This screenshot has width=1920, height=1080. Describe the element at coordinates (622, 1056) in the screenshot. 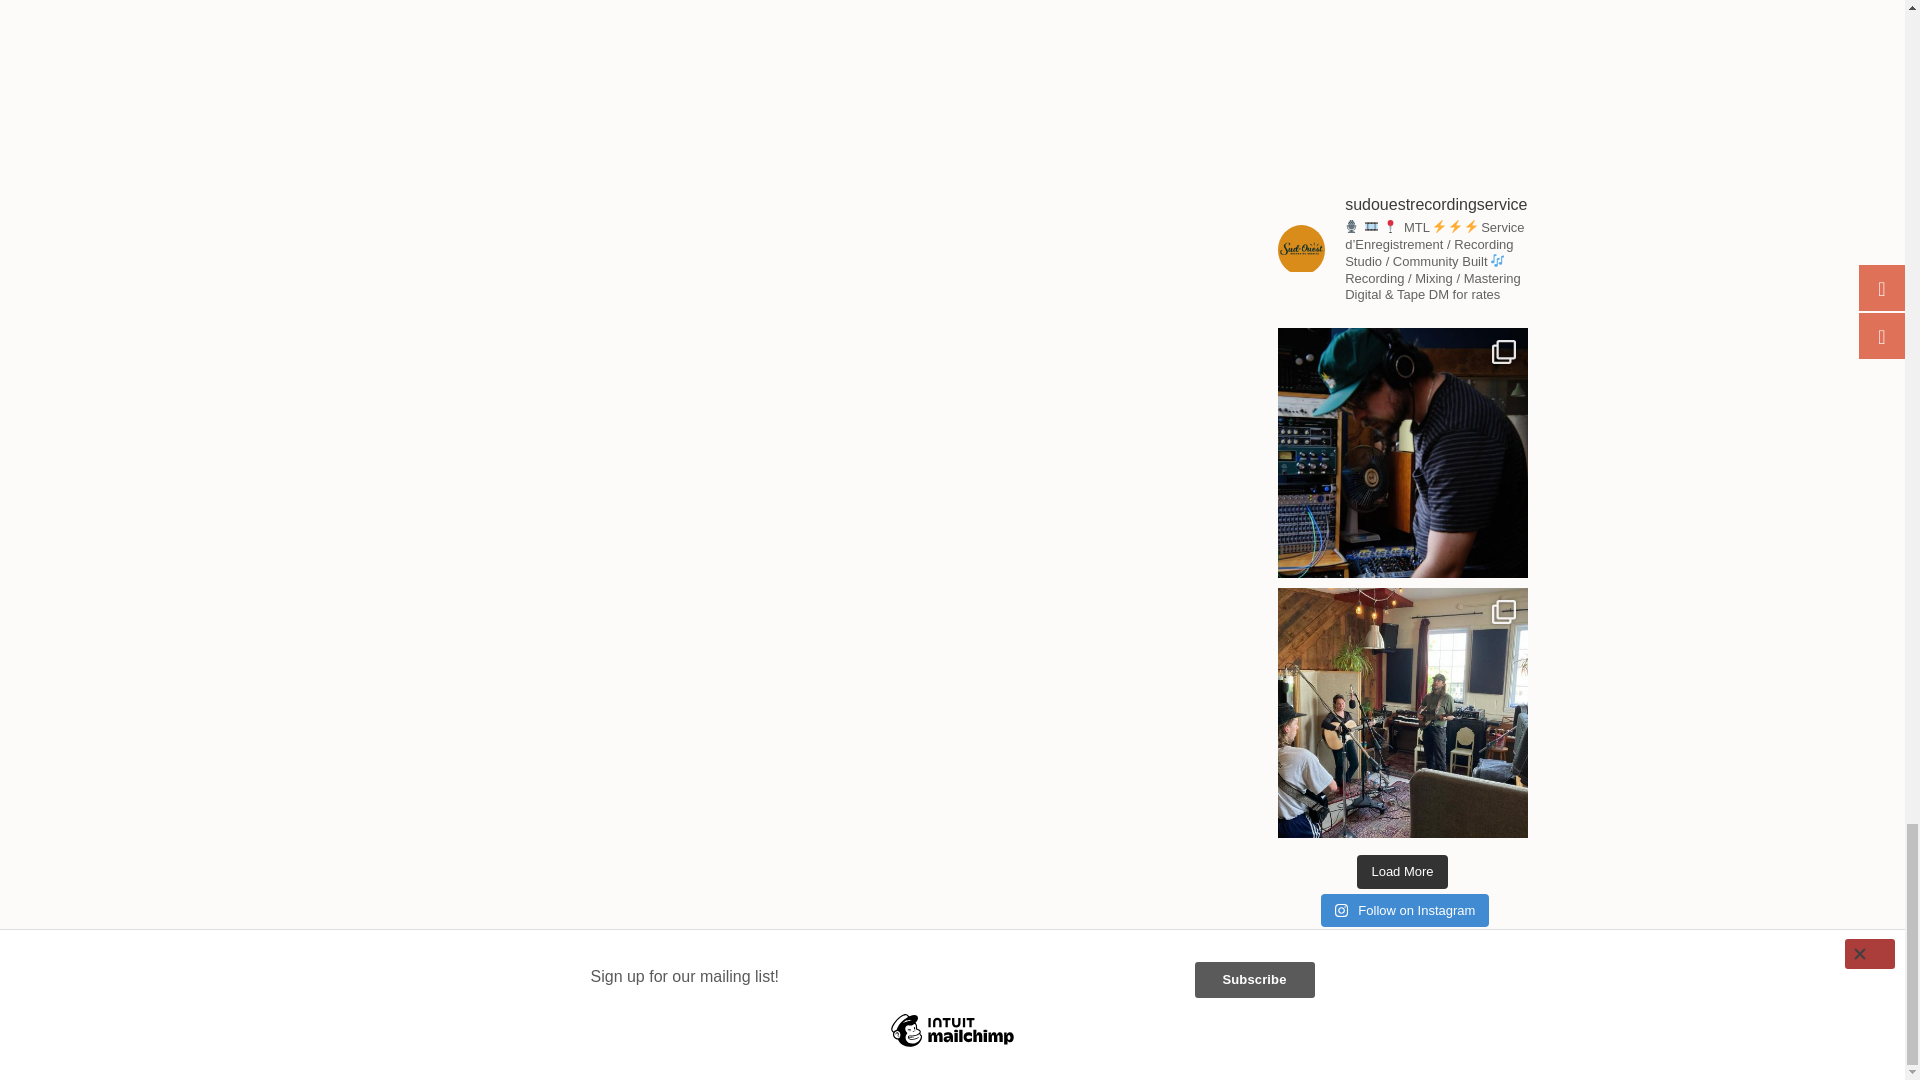

I see `MERCH` at that location.